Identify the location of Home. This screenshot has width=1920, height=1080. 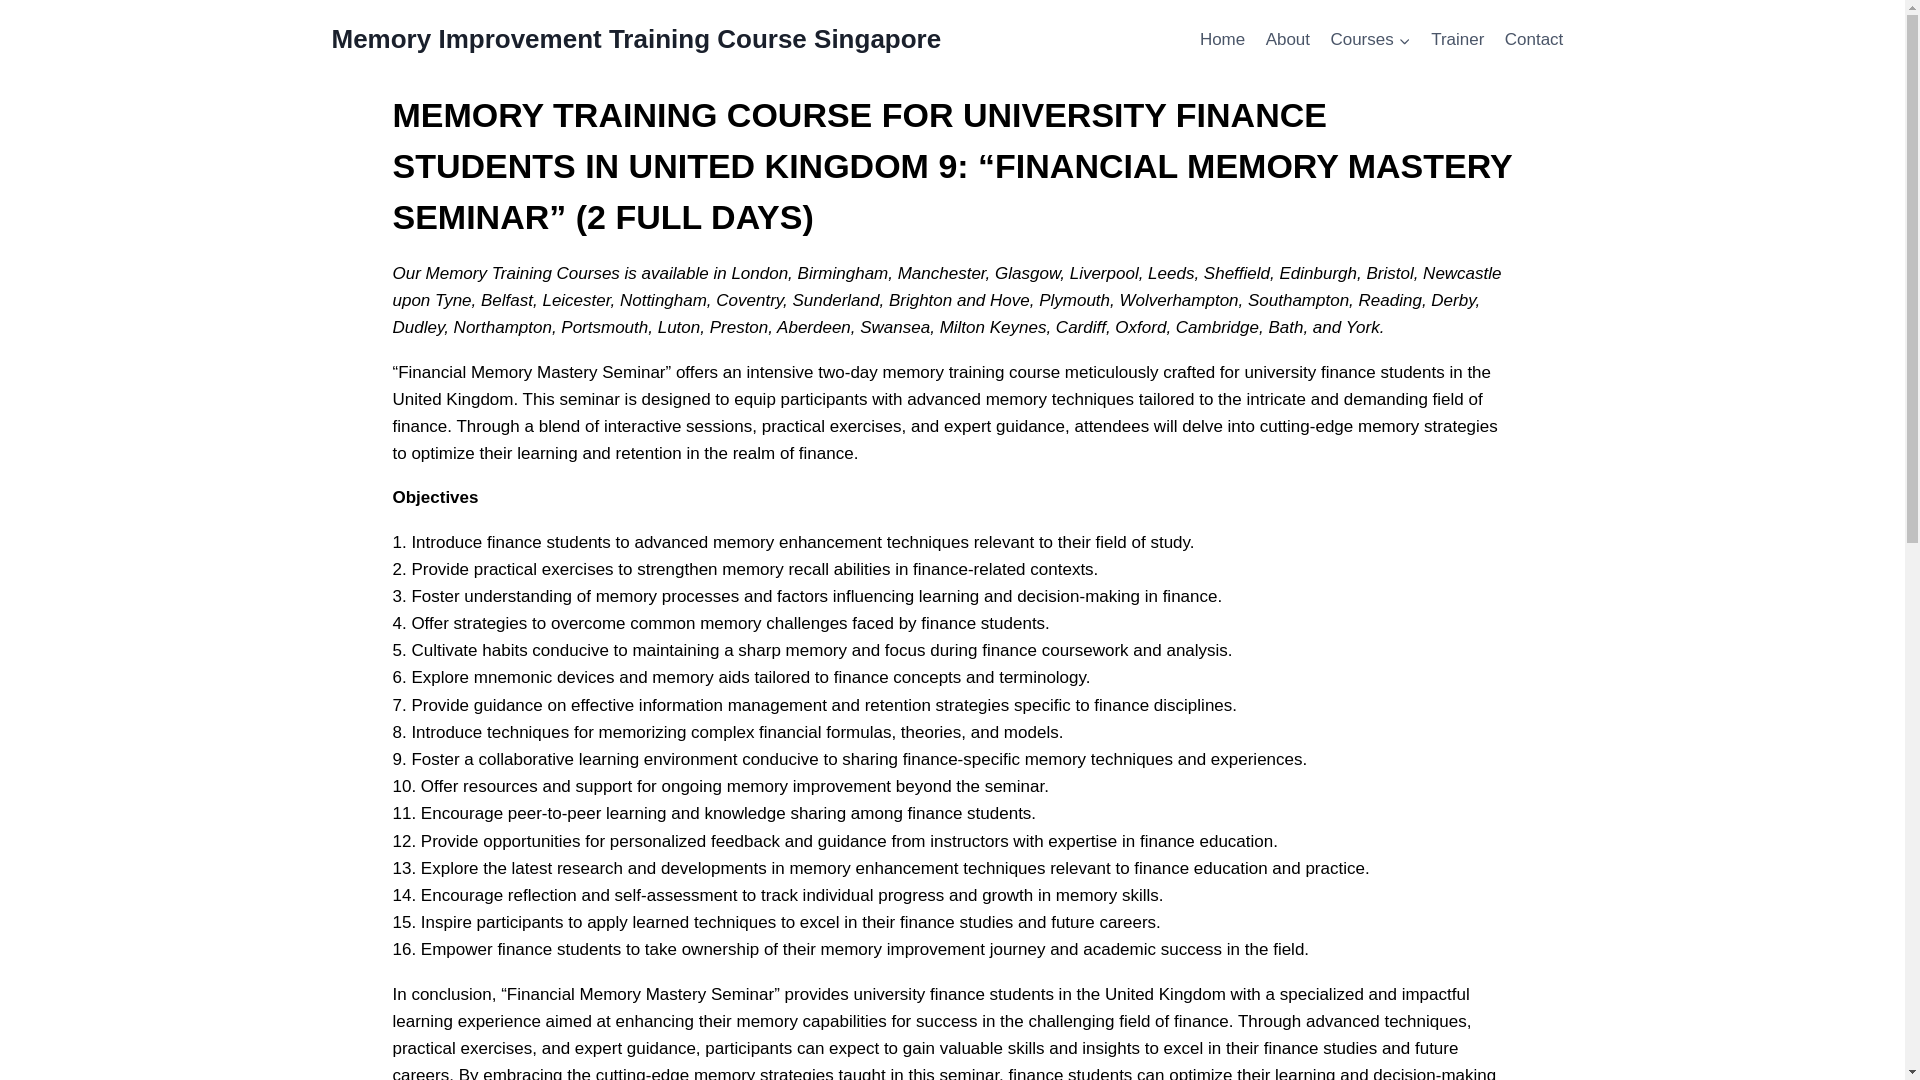
(1222, 40).